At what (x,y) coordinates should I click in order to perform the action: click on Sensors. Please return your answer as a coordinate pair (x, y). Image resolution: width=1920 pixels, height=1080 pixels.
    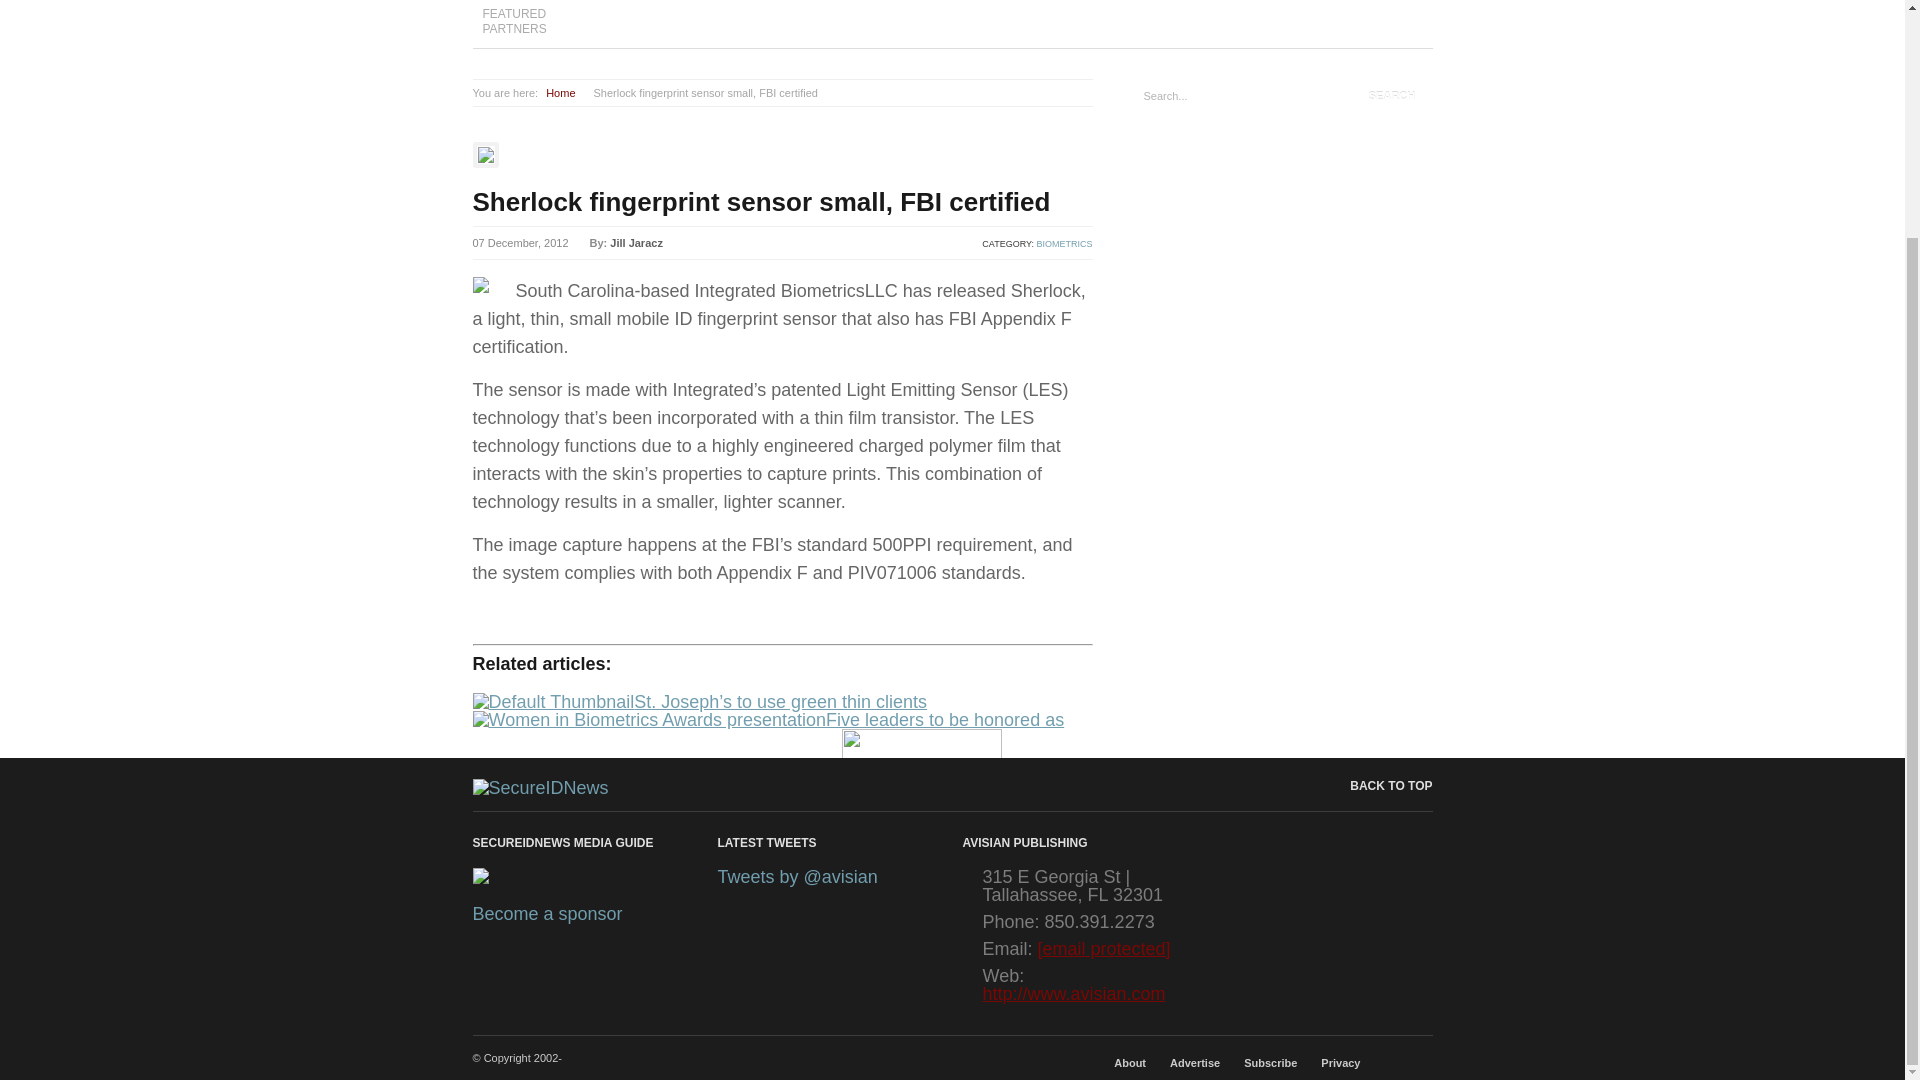
    Looking at the image, I should click on (582, 879).